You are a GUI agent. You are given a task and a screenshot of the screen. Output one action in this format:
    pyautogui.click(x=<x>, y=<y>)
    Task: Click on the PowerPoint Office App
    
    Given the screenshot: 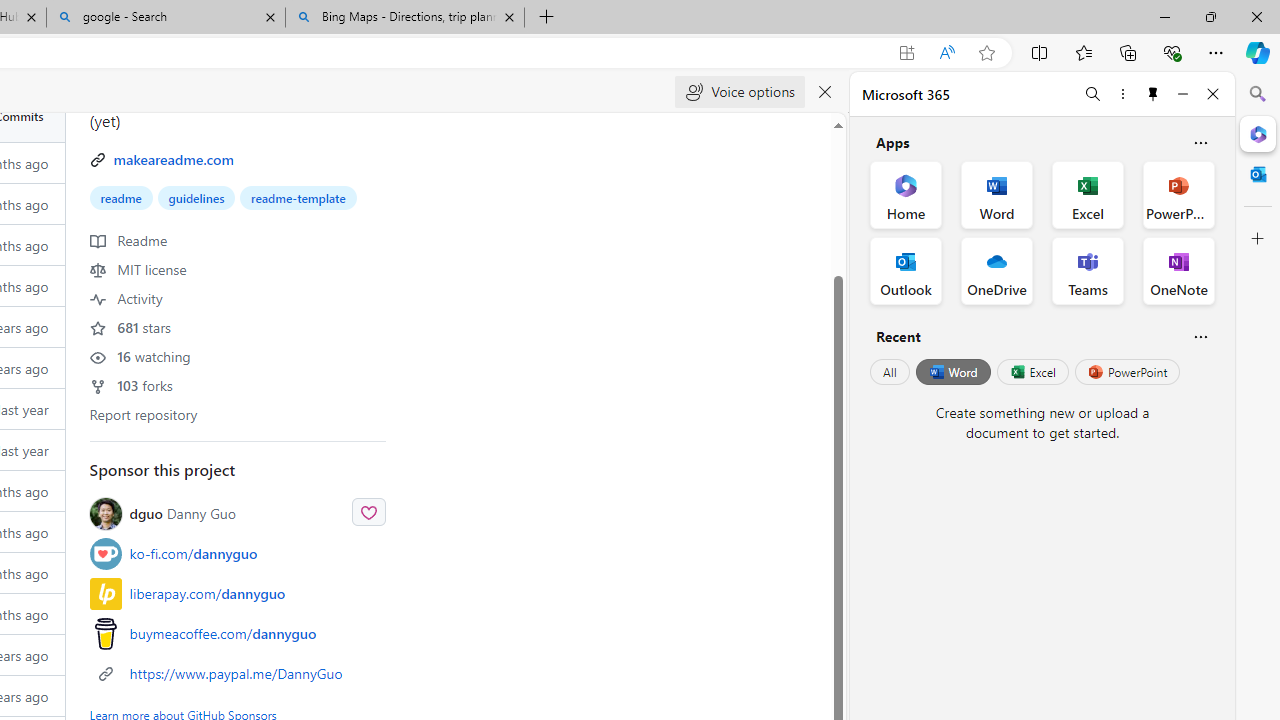 What is the action you would take?
    pyautogui.click(x=1178, y=194)
    